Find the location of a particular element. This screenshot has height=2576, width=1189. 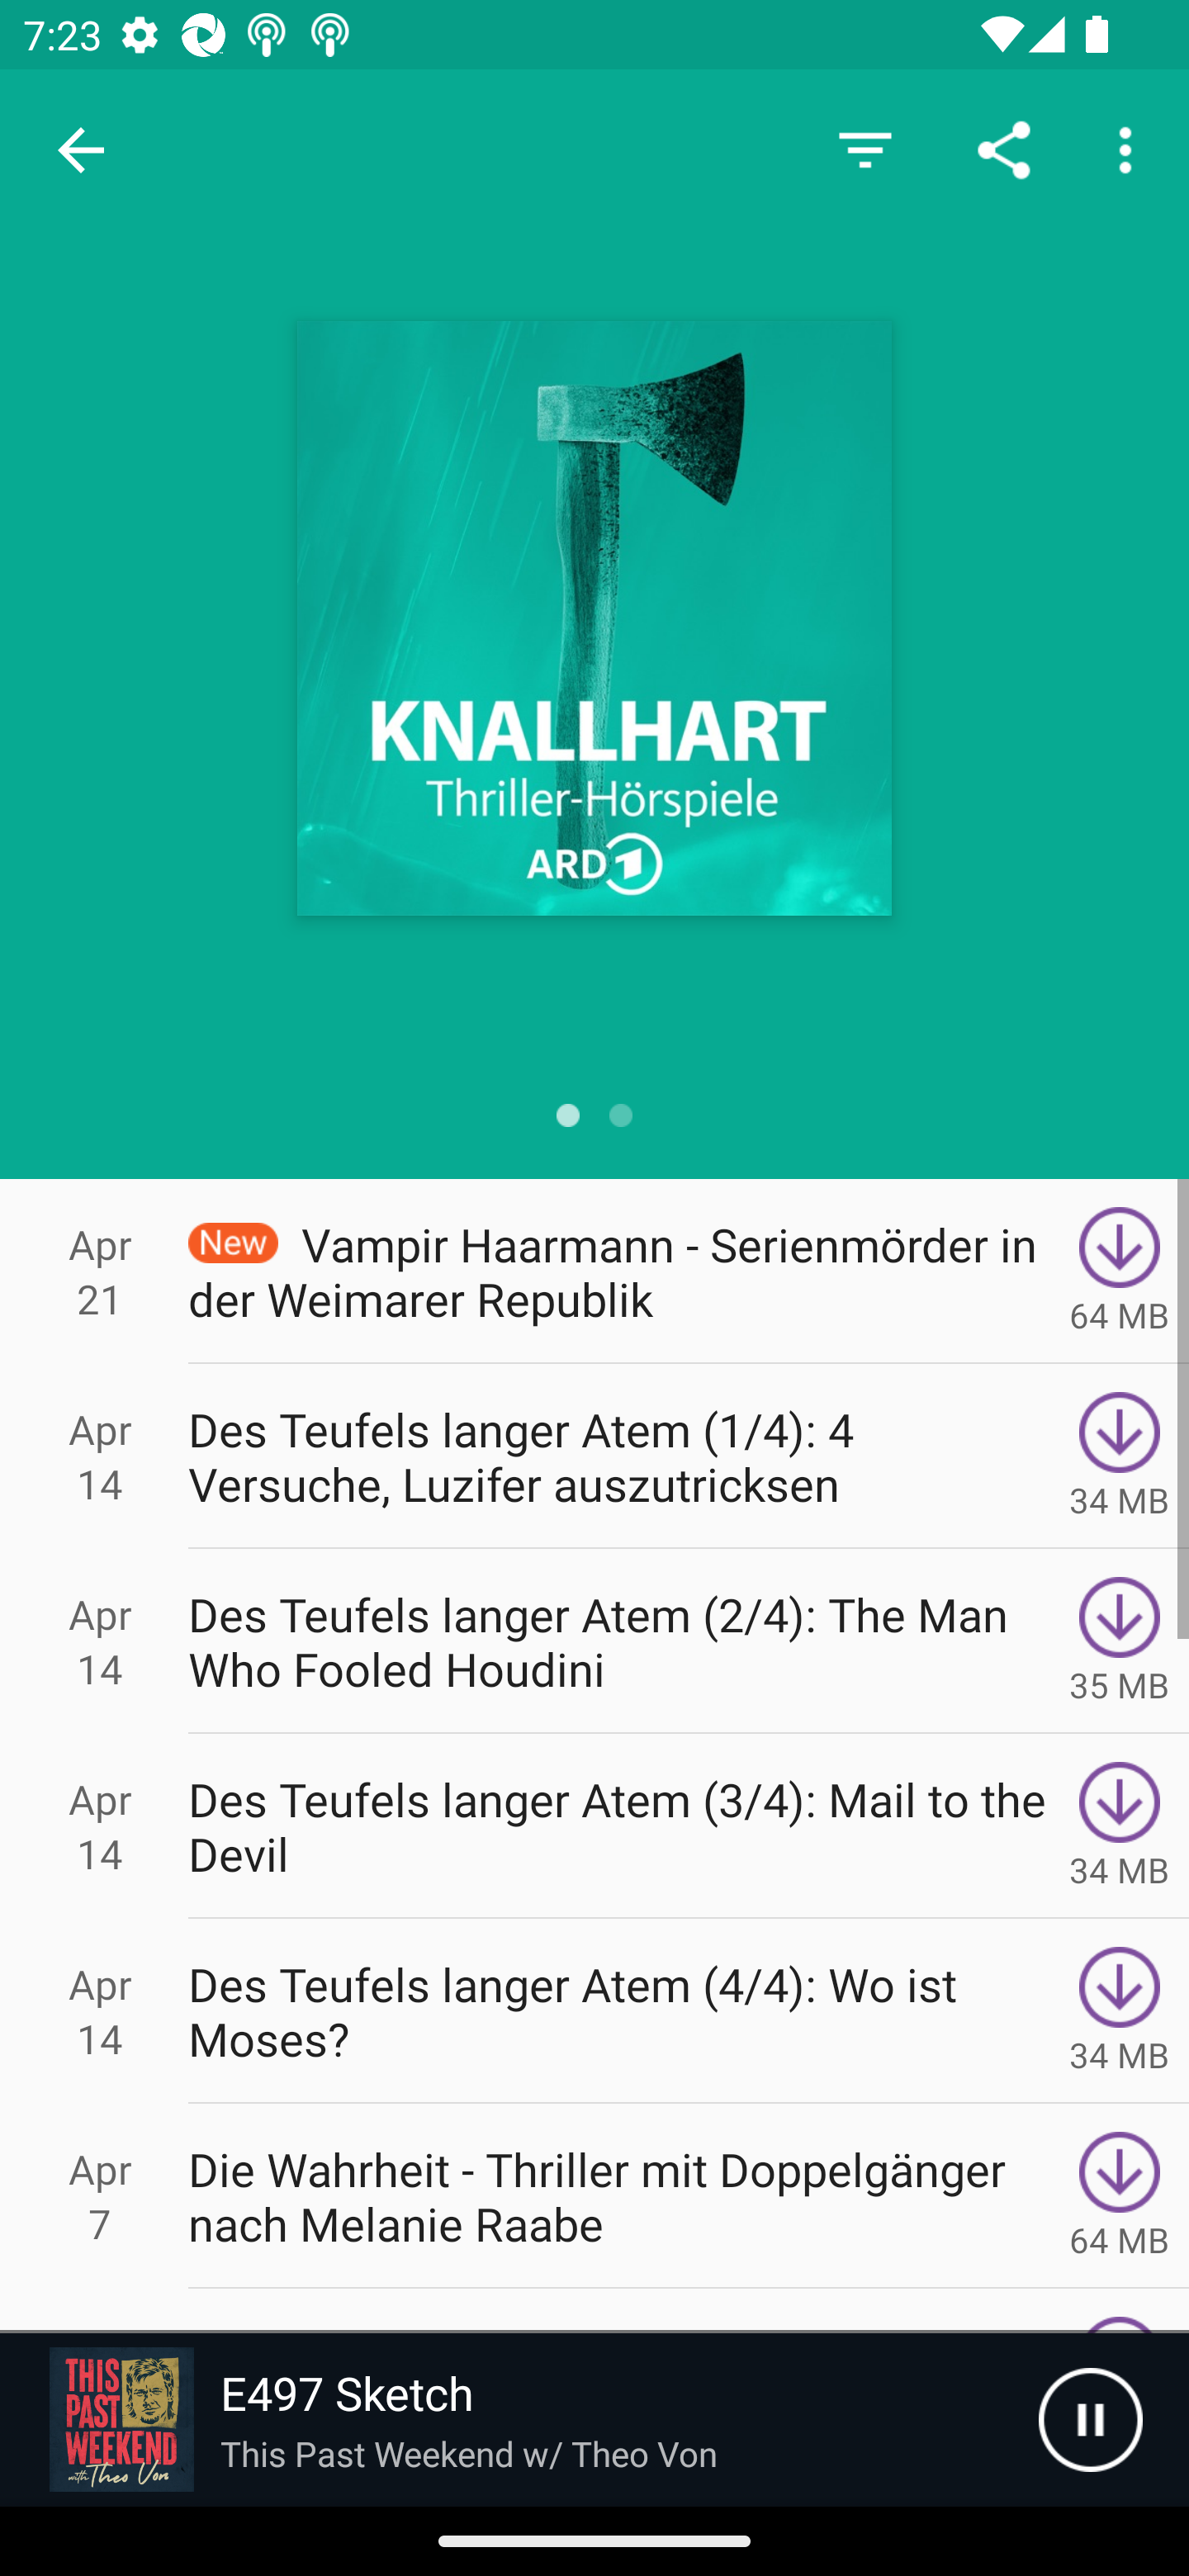

Pause is located at coordinates (1090, 2420).